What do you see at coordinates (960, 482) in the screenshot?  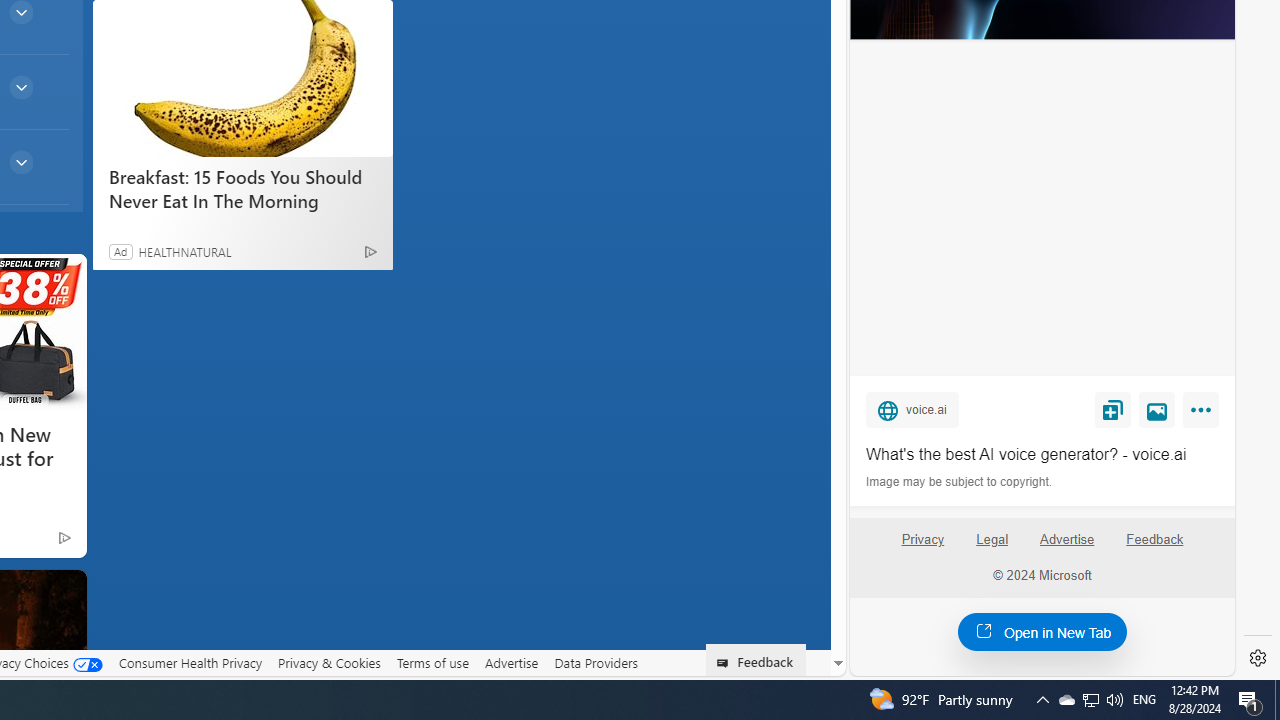 I see `Image may be subject to copyright.` at bounding box center [960, 482].